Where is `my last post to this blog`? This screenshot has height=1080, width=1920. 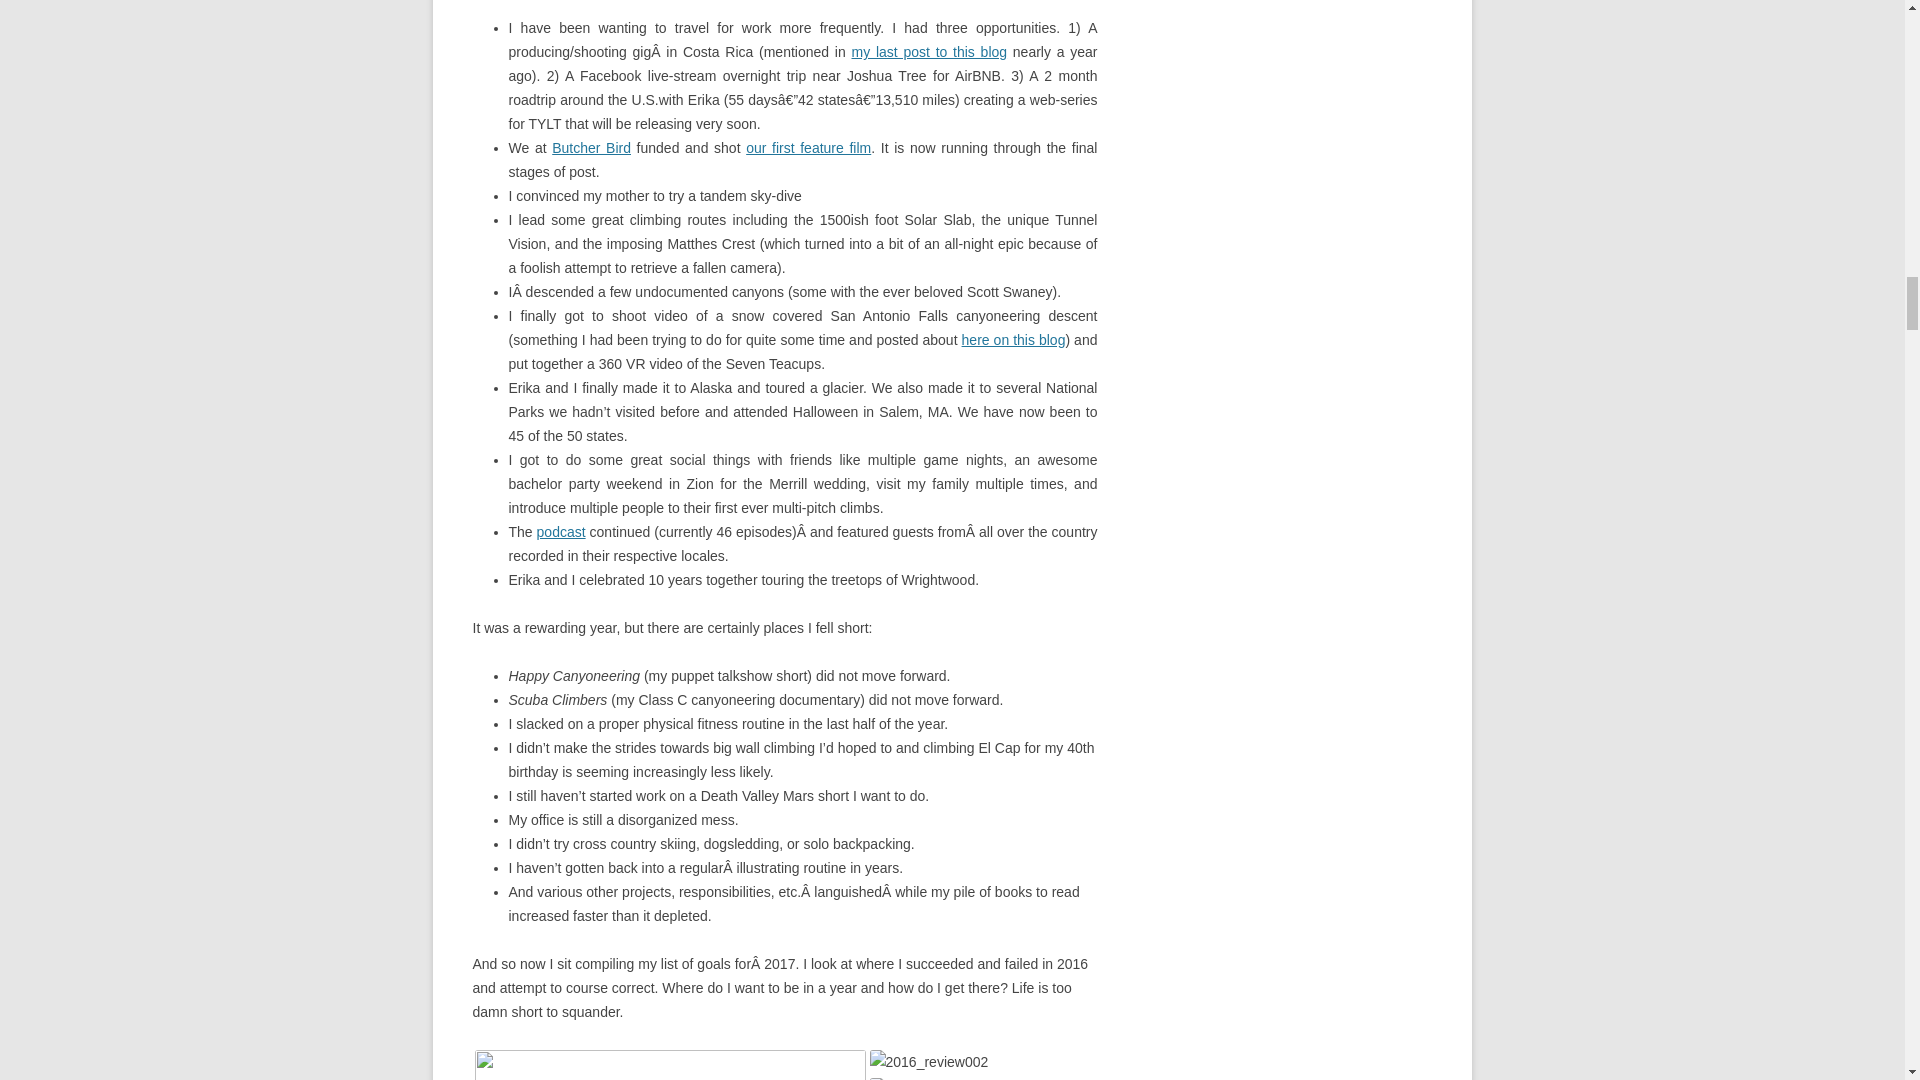
my last post to this blog is located at coordinates (928, 52).